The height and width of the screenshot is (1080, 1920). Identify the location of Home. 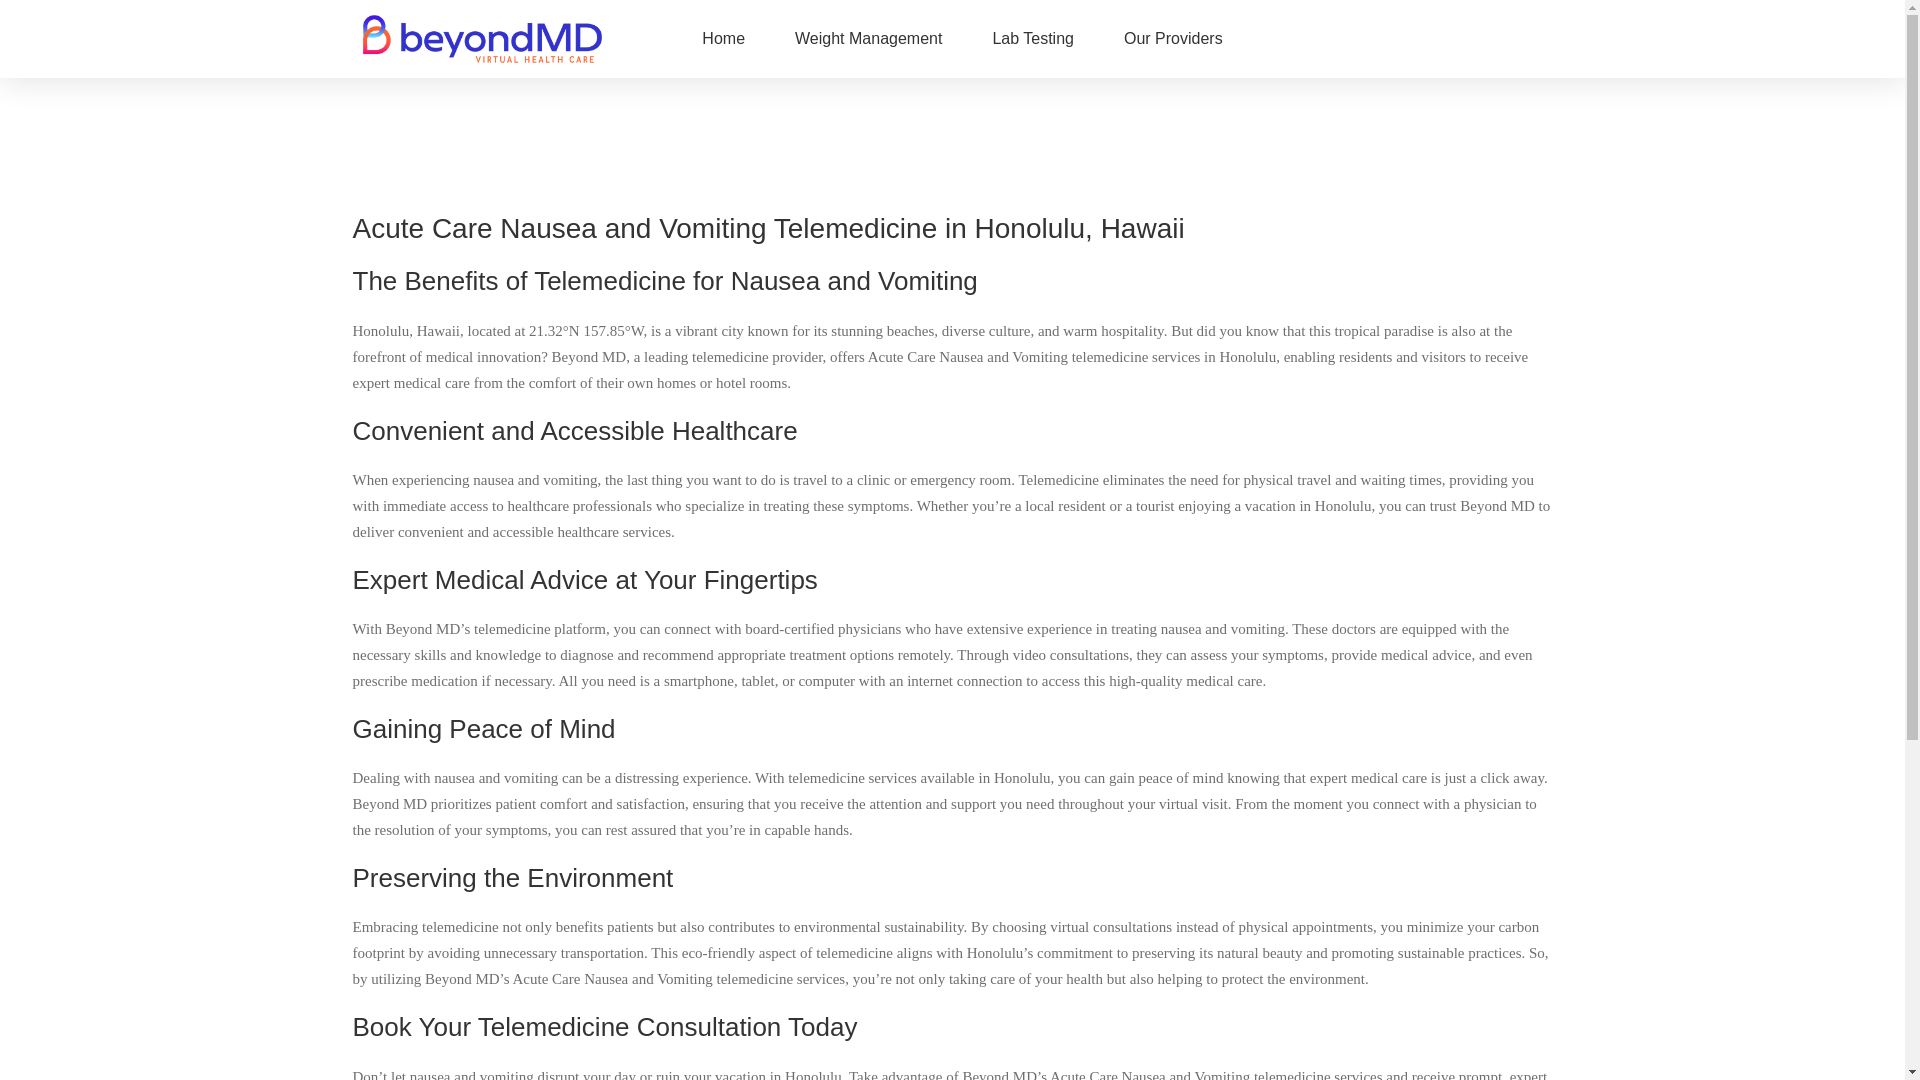
(723, 38).